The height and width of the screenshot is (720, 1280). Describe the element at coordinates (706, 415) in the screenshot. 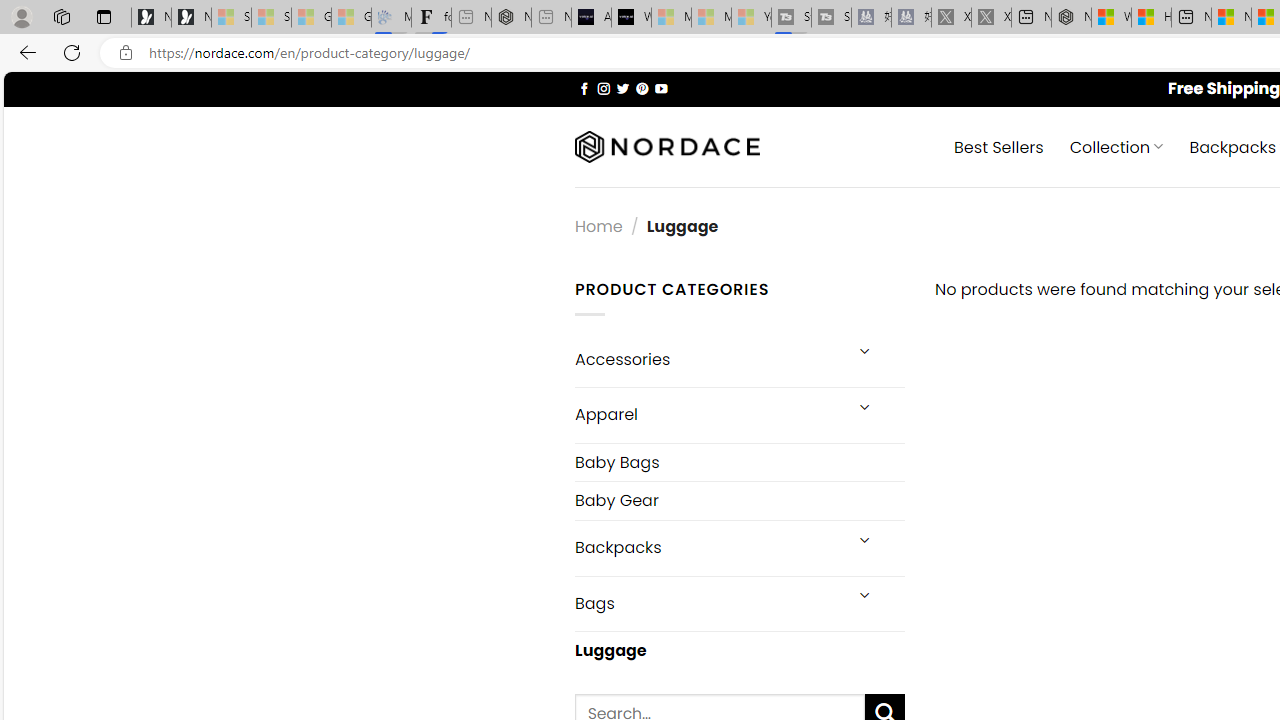

I see `Apparel` at that location.